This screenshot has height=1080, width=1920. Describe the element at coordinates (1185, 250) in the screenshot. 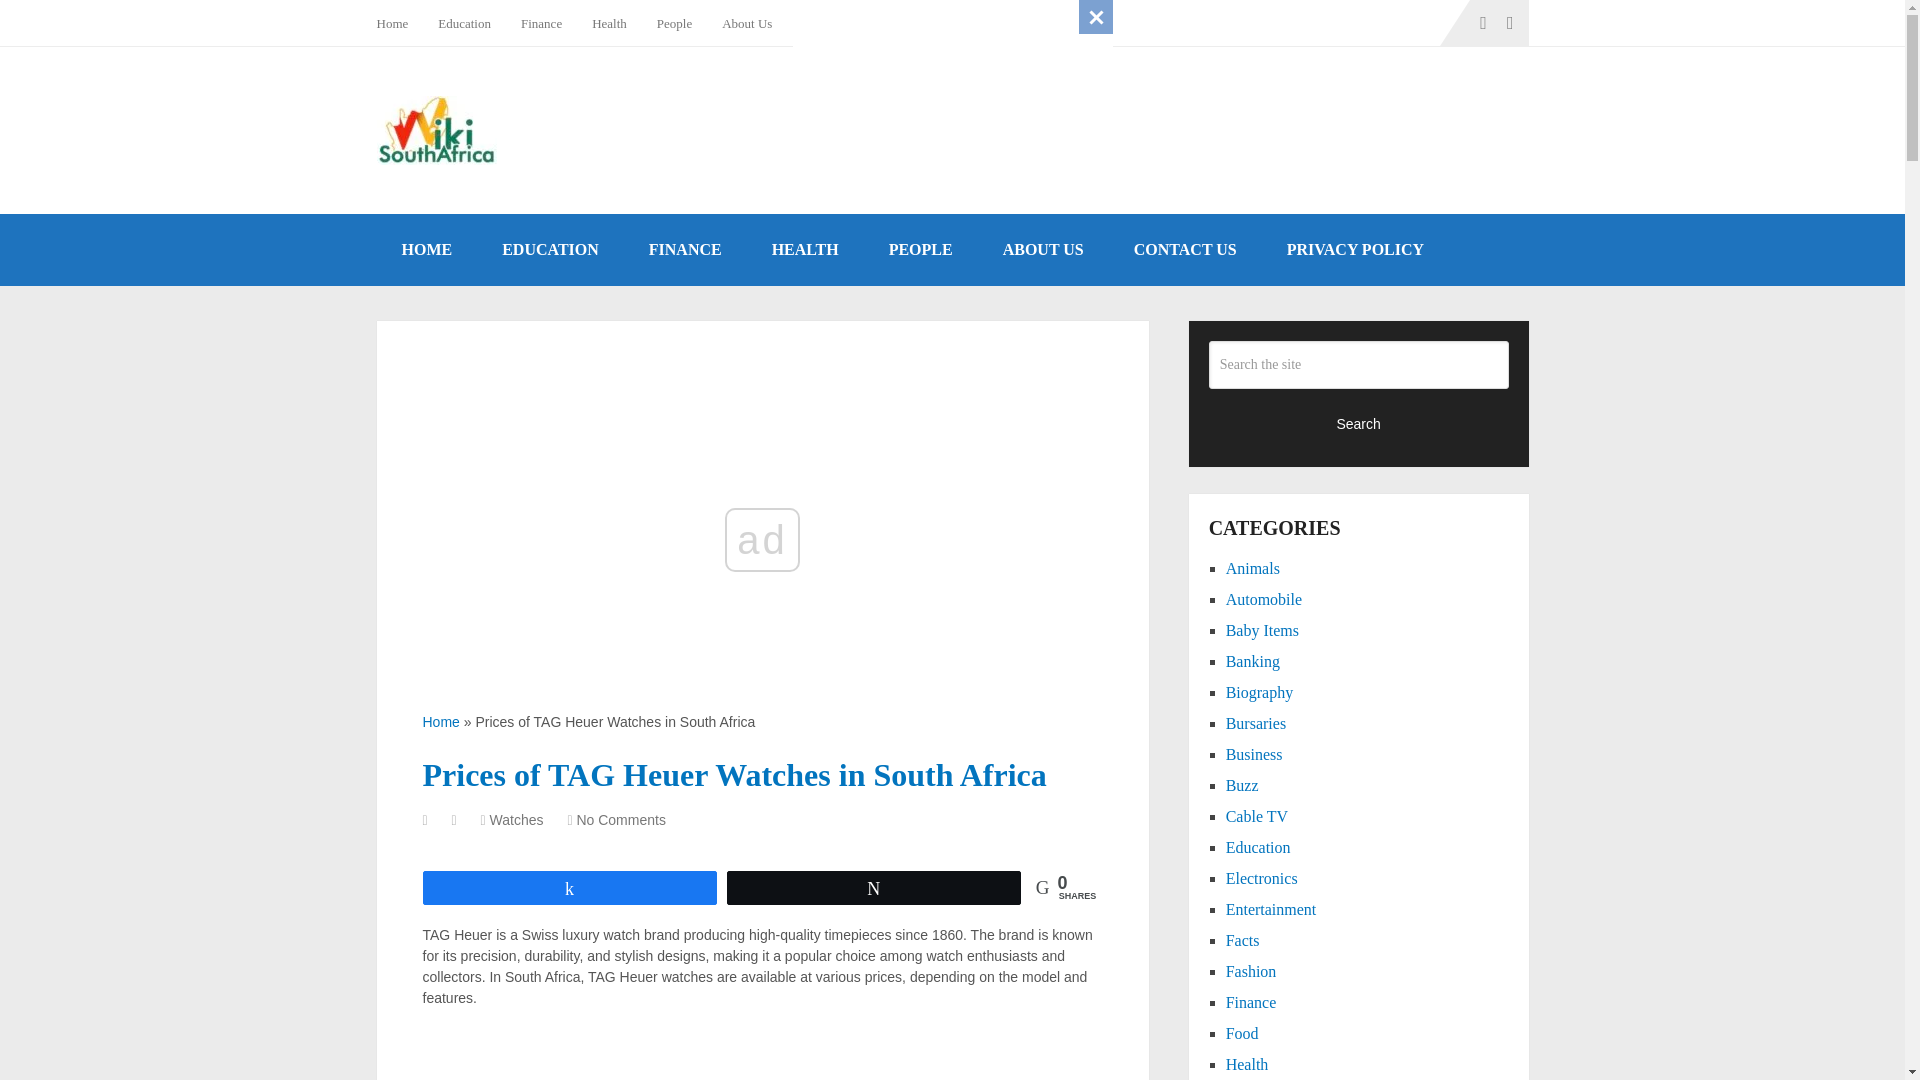

I see `CONTACT US` at that location.